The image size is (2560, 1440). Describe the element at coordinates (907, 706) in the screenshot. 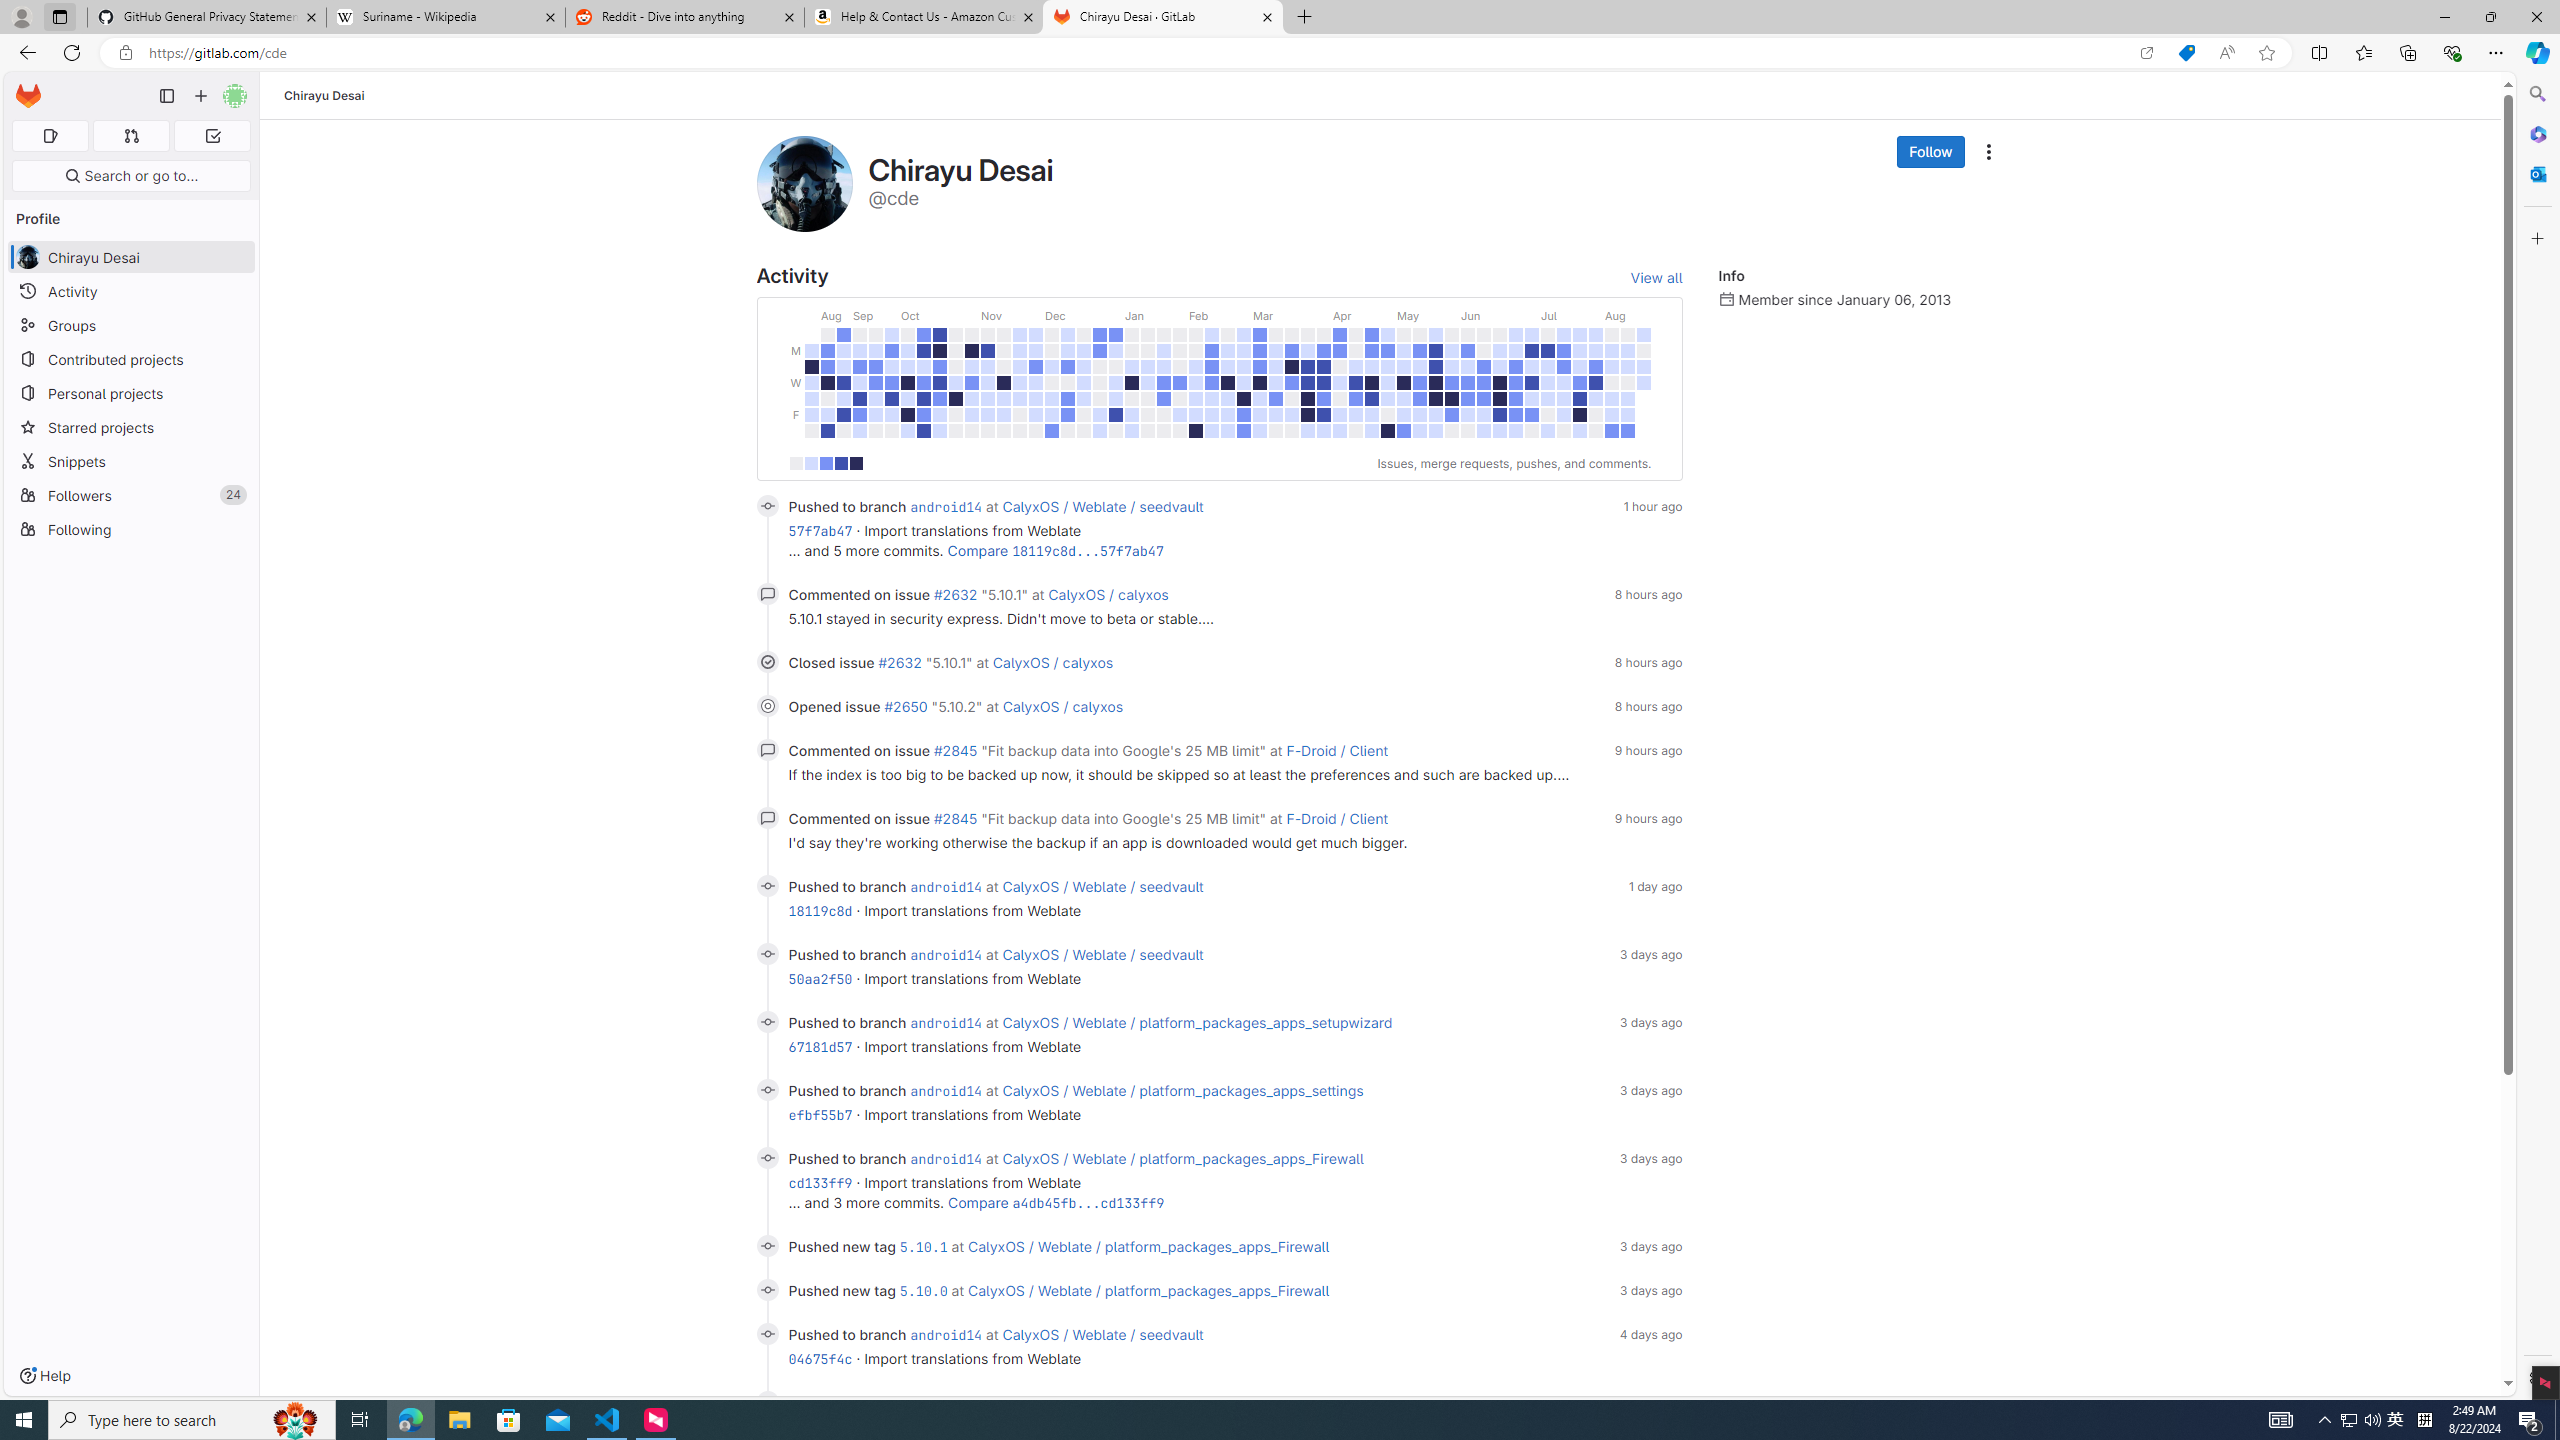

I see `#2650 ` at that location.